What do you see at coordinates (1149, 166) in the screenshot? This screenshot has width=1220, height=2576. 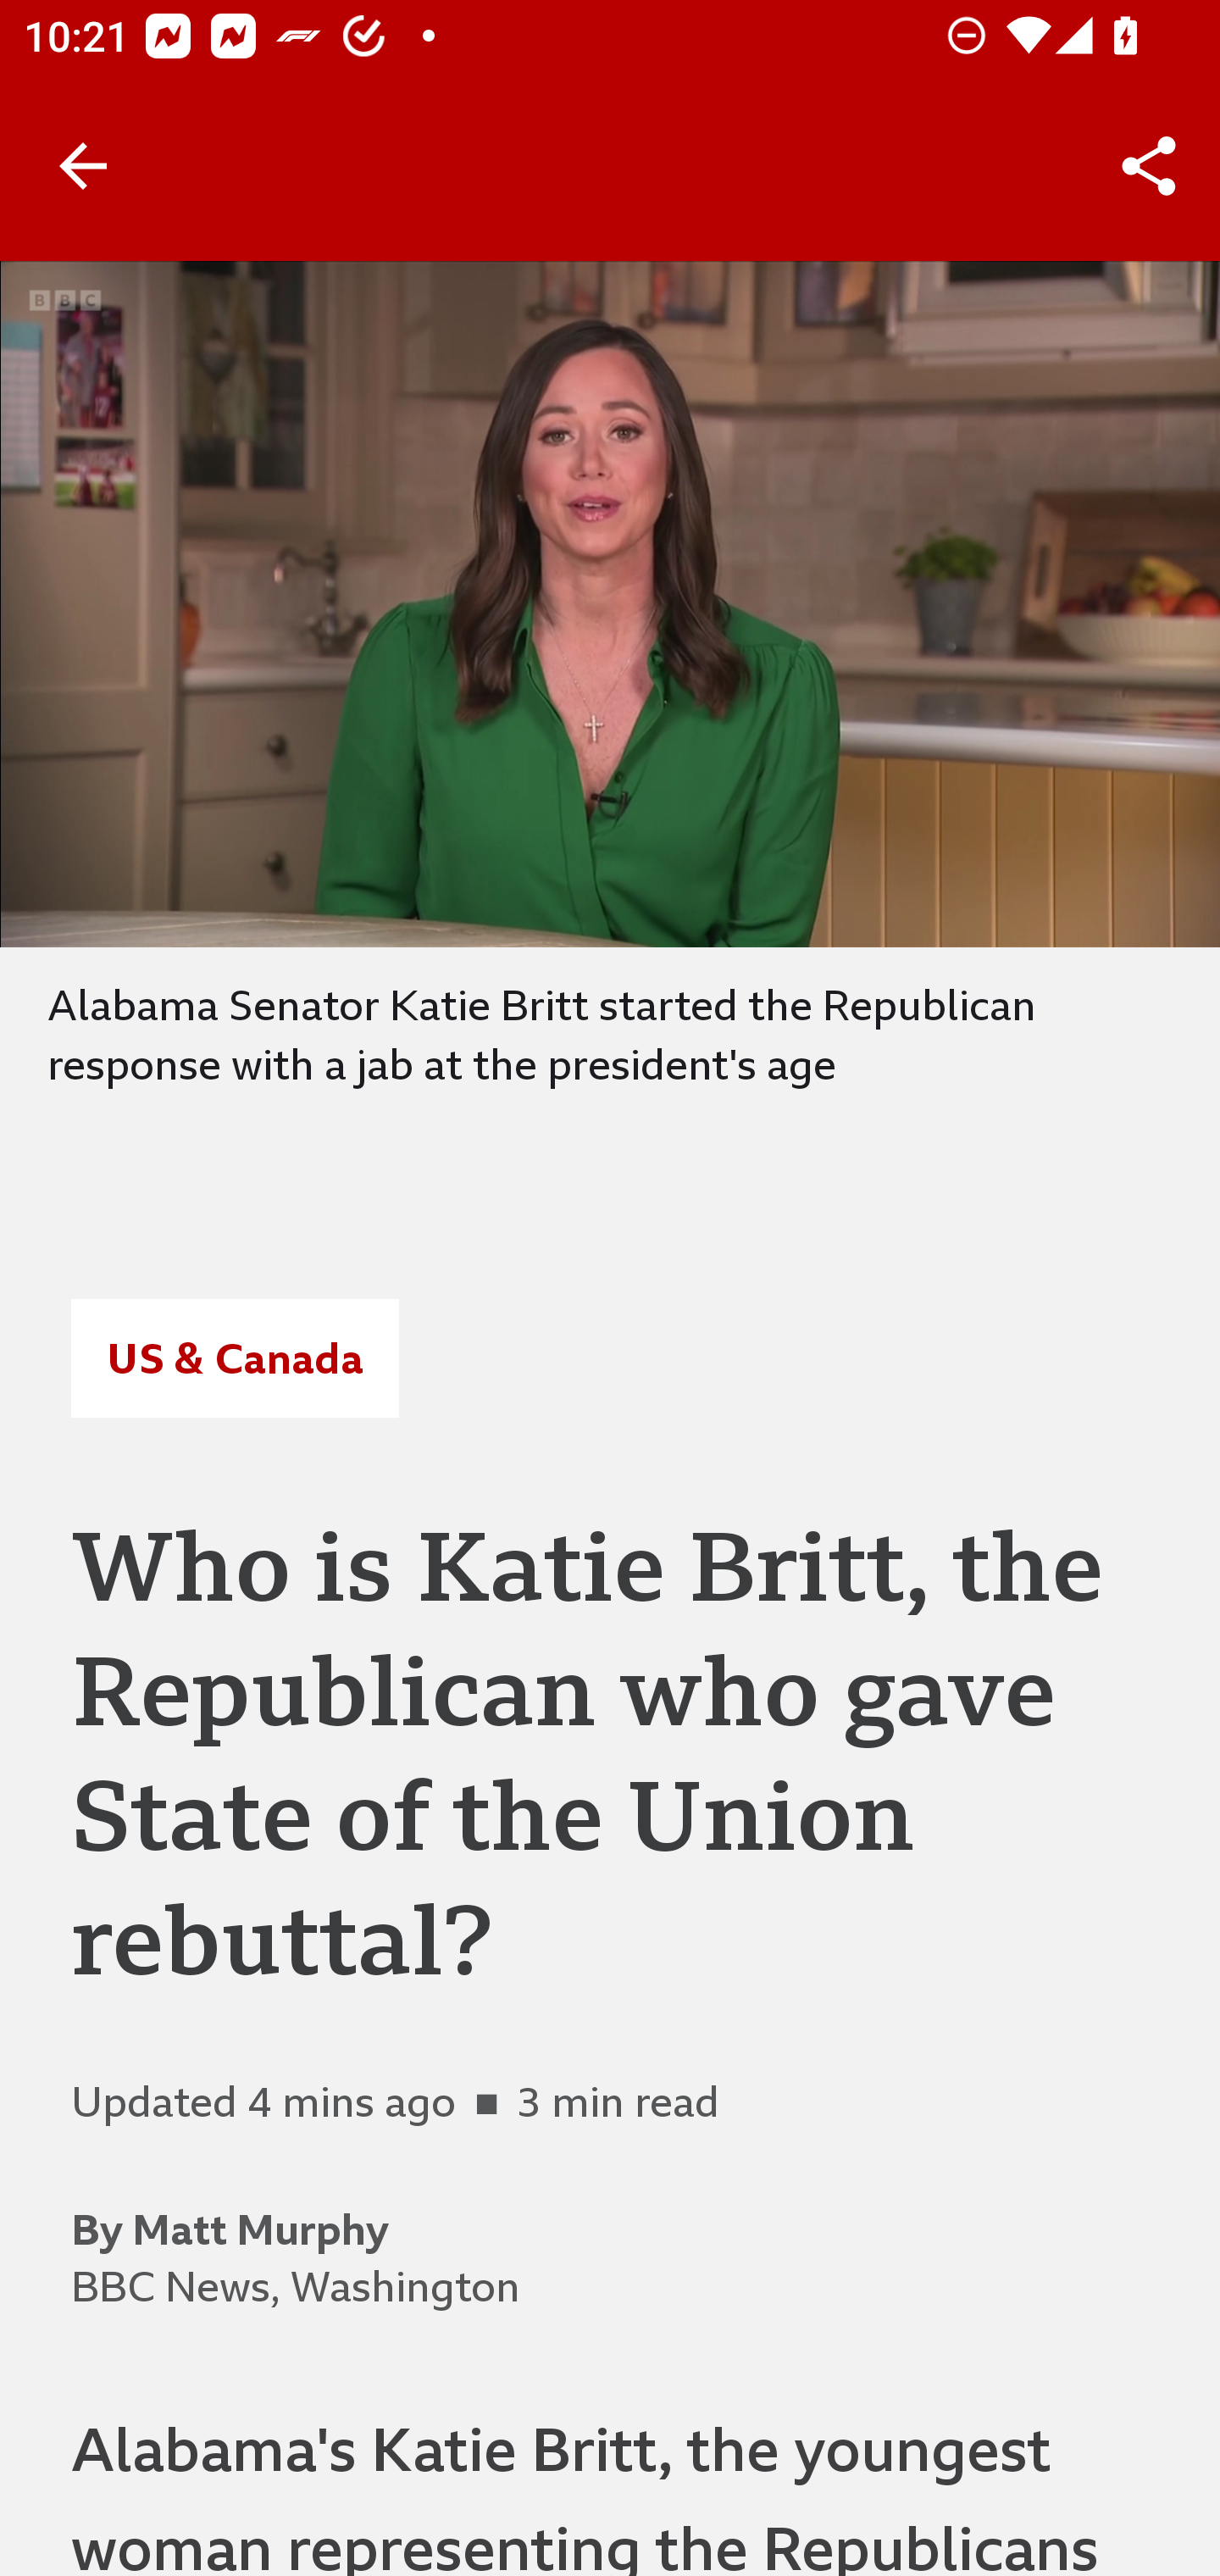 I see `Share` at bounding box center [1149, 166].